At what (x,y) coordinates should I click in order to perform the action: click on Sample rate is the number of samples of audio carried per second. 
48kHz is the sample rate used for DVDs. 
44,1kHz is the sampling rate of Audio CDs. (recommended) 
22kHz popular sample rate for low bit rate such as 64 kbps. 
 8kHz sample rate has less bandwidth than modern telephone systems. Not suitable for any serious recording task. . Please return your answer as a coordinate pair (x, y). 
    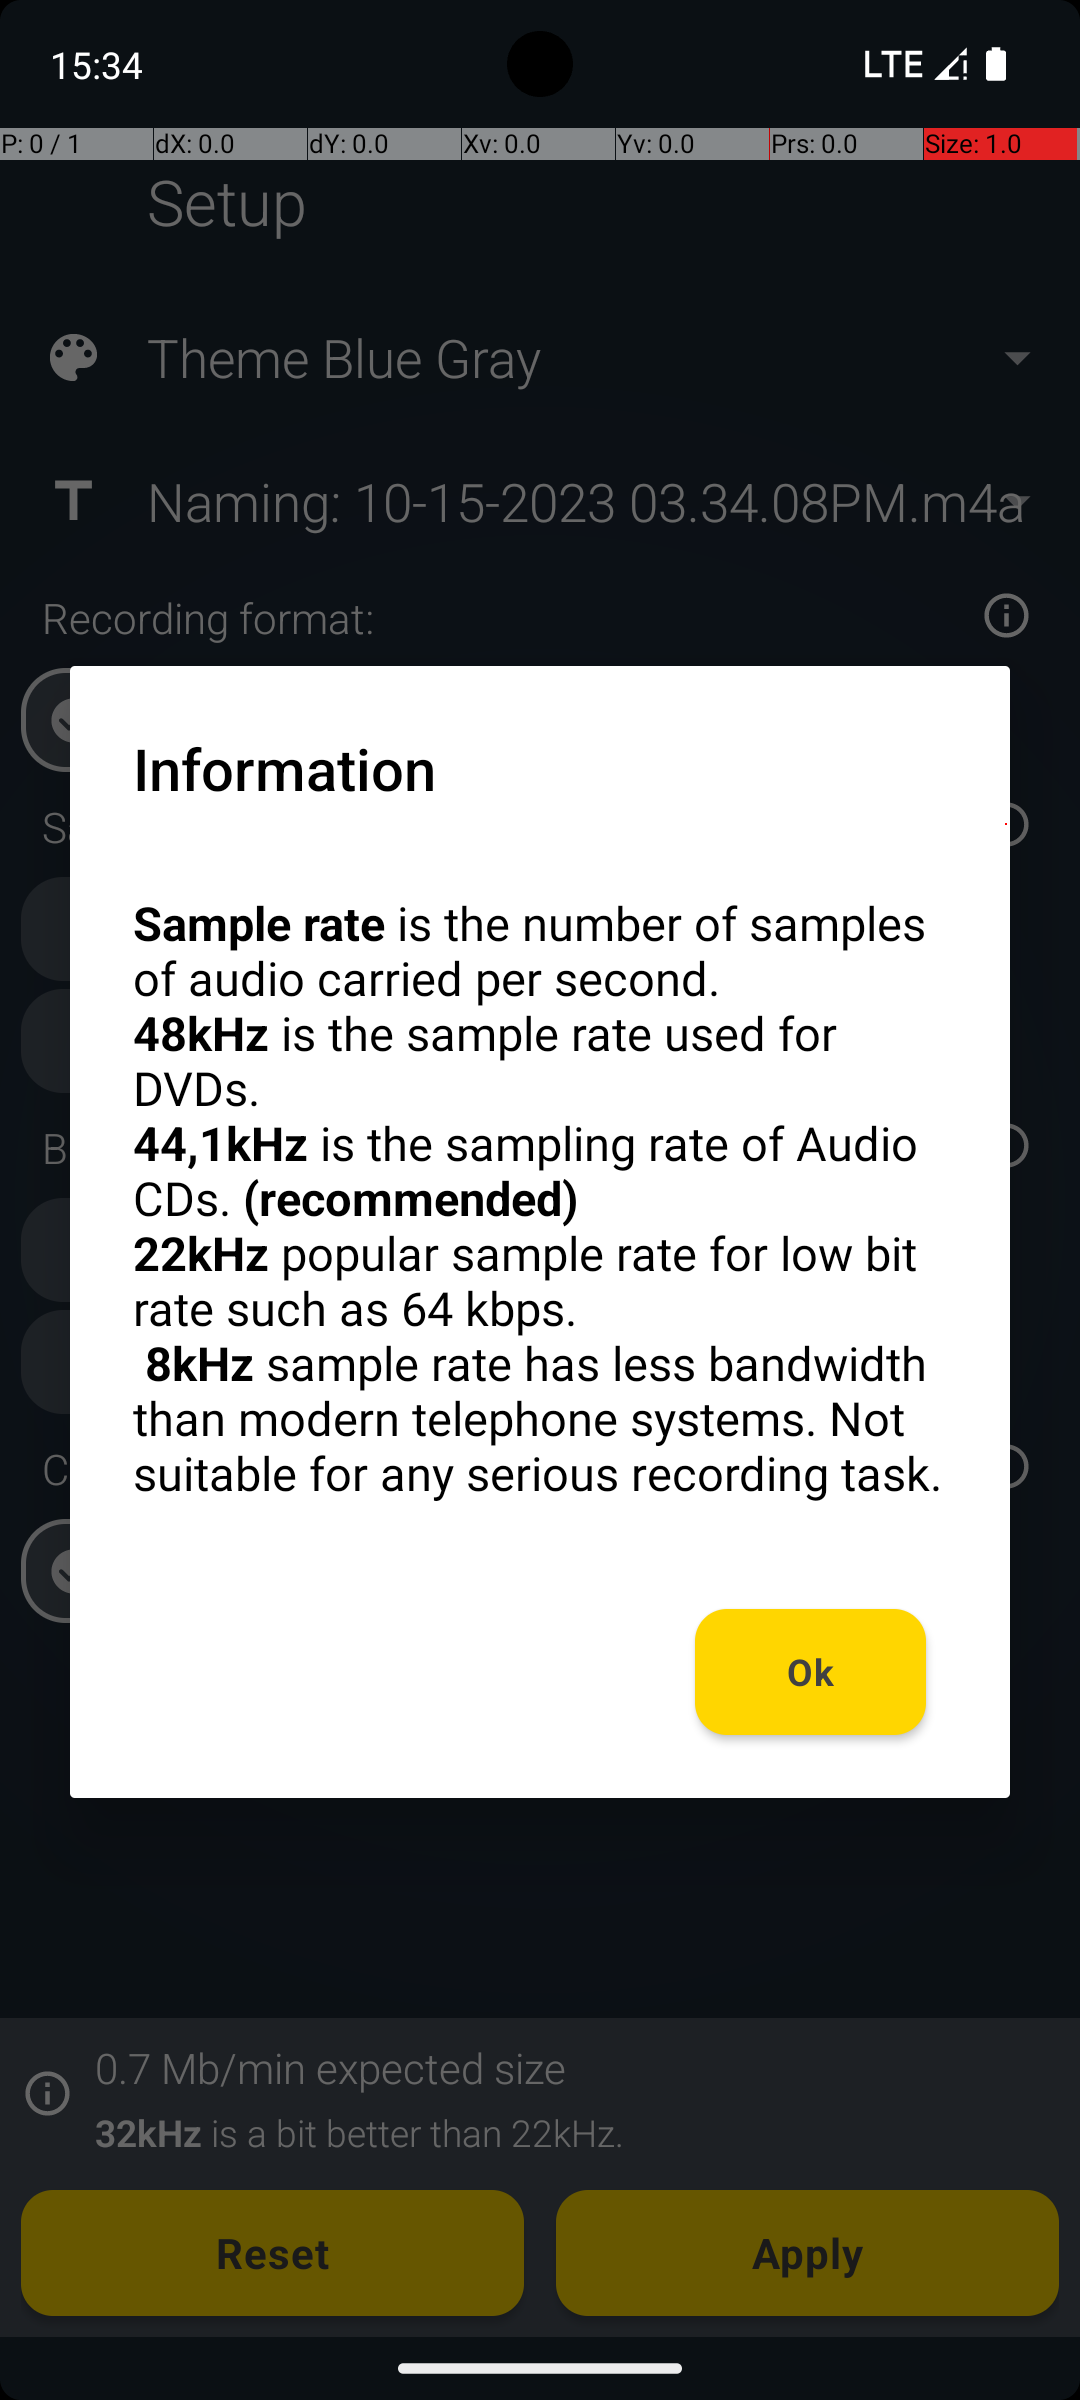
    Looking at the image, I should click on (540, 1198).